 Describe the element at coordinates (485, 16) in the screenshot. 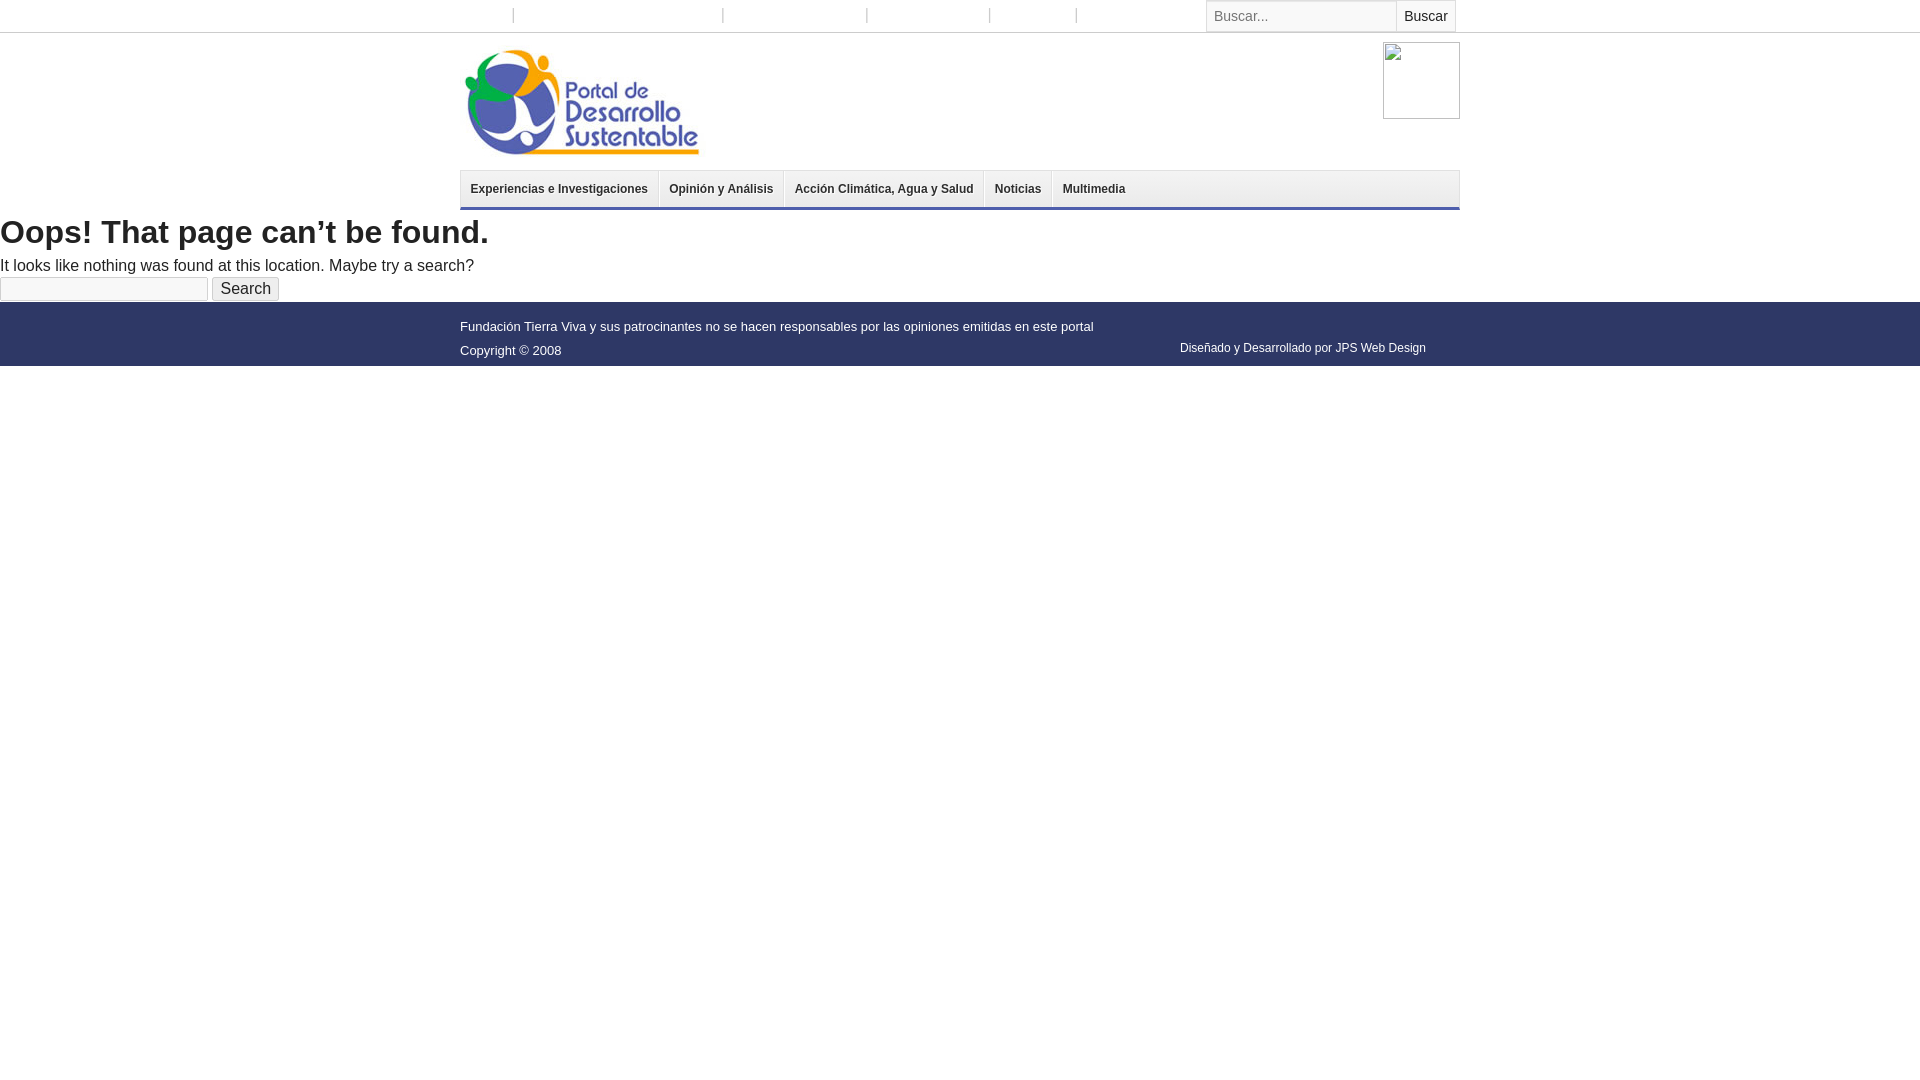

I see `Home` at that location.